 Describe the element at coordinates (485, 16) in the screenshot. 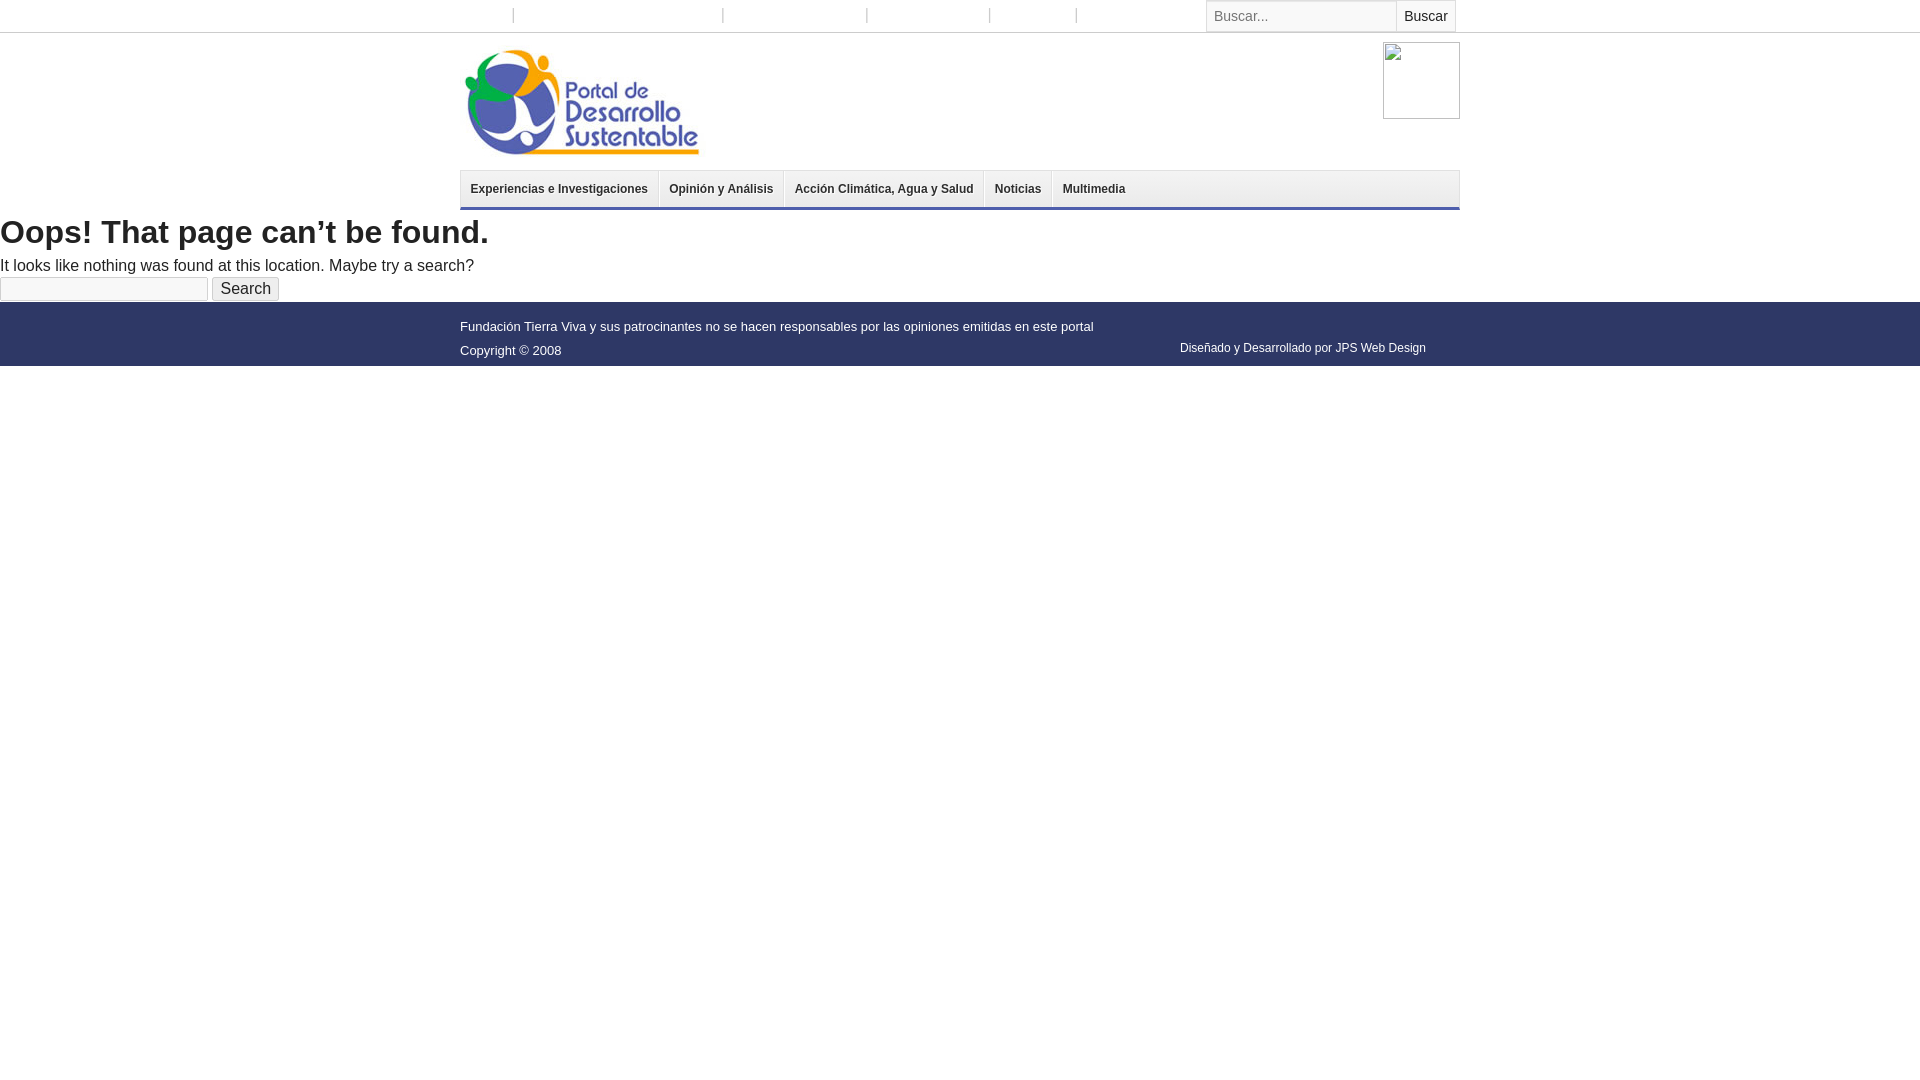

I see `Home` at that location.